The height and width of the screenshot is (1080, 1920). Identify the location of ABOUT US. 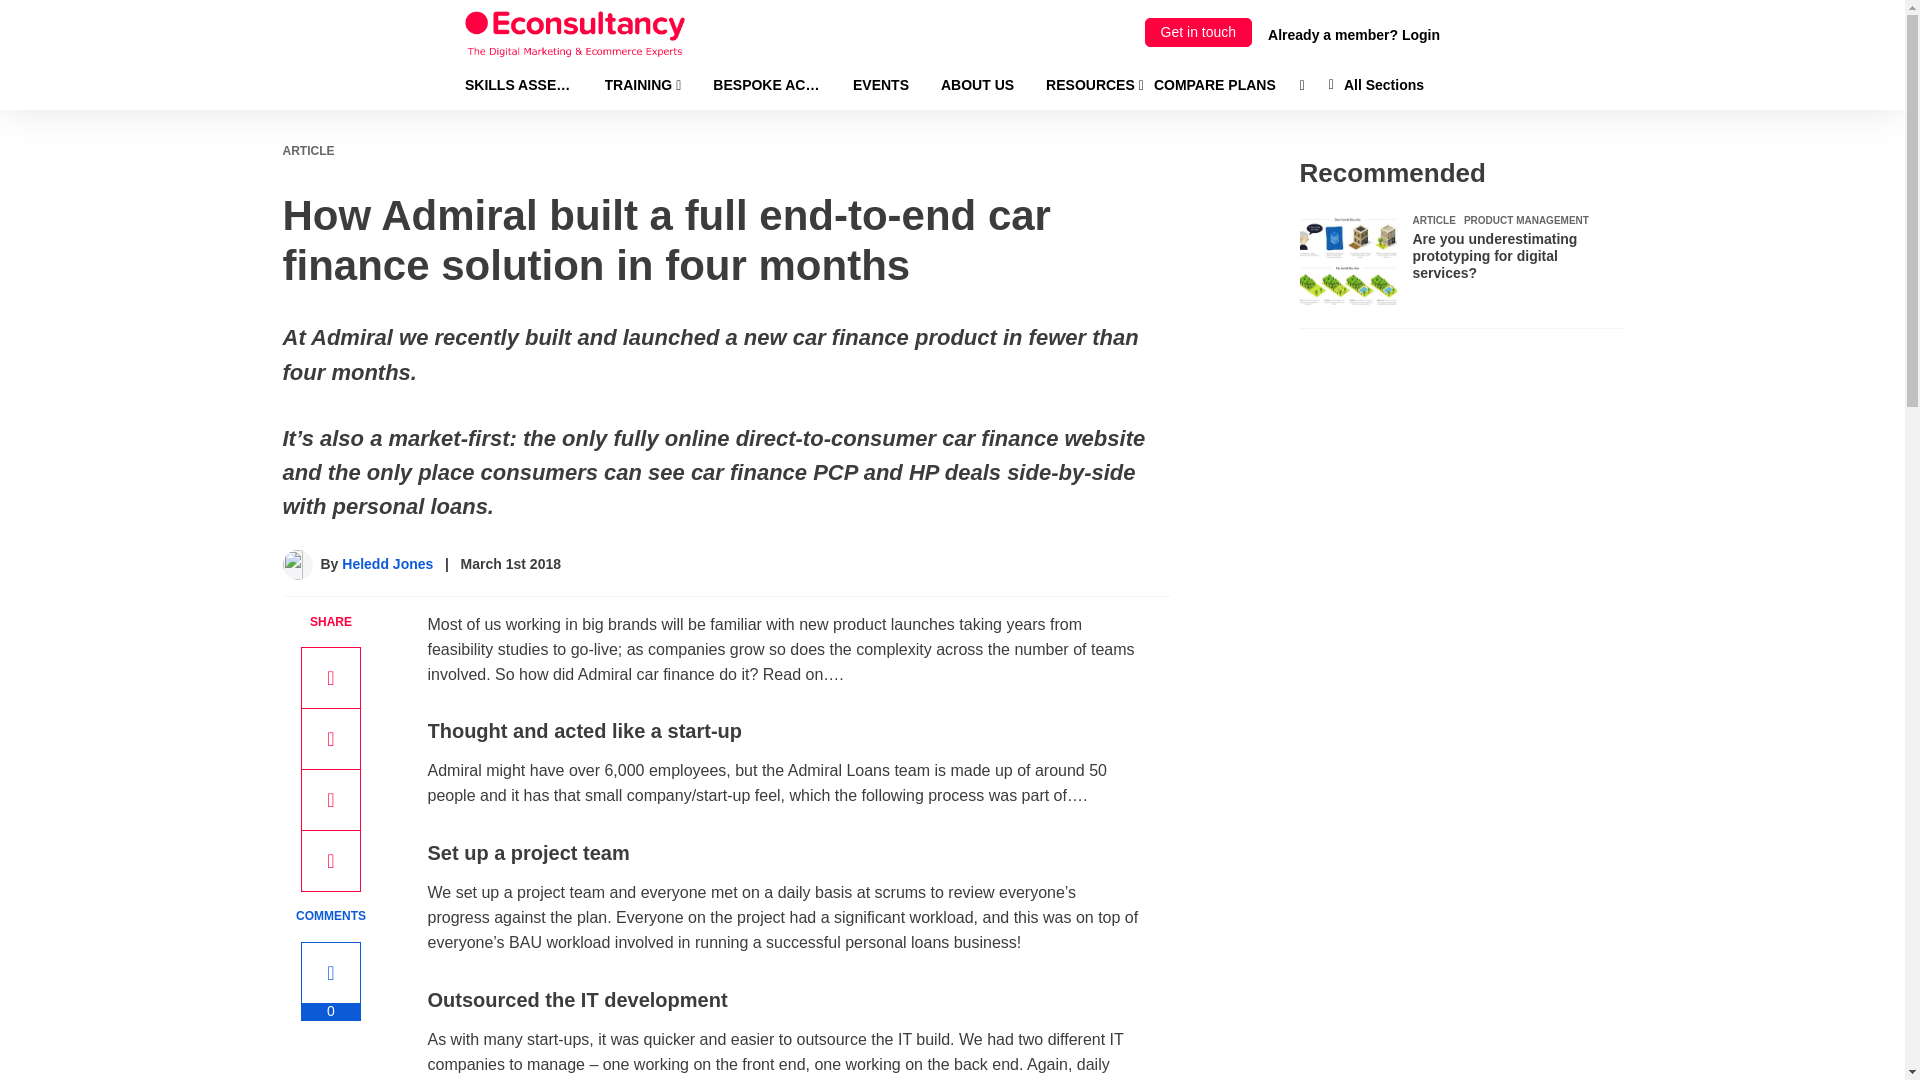
(976, 84).